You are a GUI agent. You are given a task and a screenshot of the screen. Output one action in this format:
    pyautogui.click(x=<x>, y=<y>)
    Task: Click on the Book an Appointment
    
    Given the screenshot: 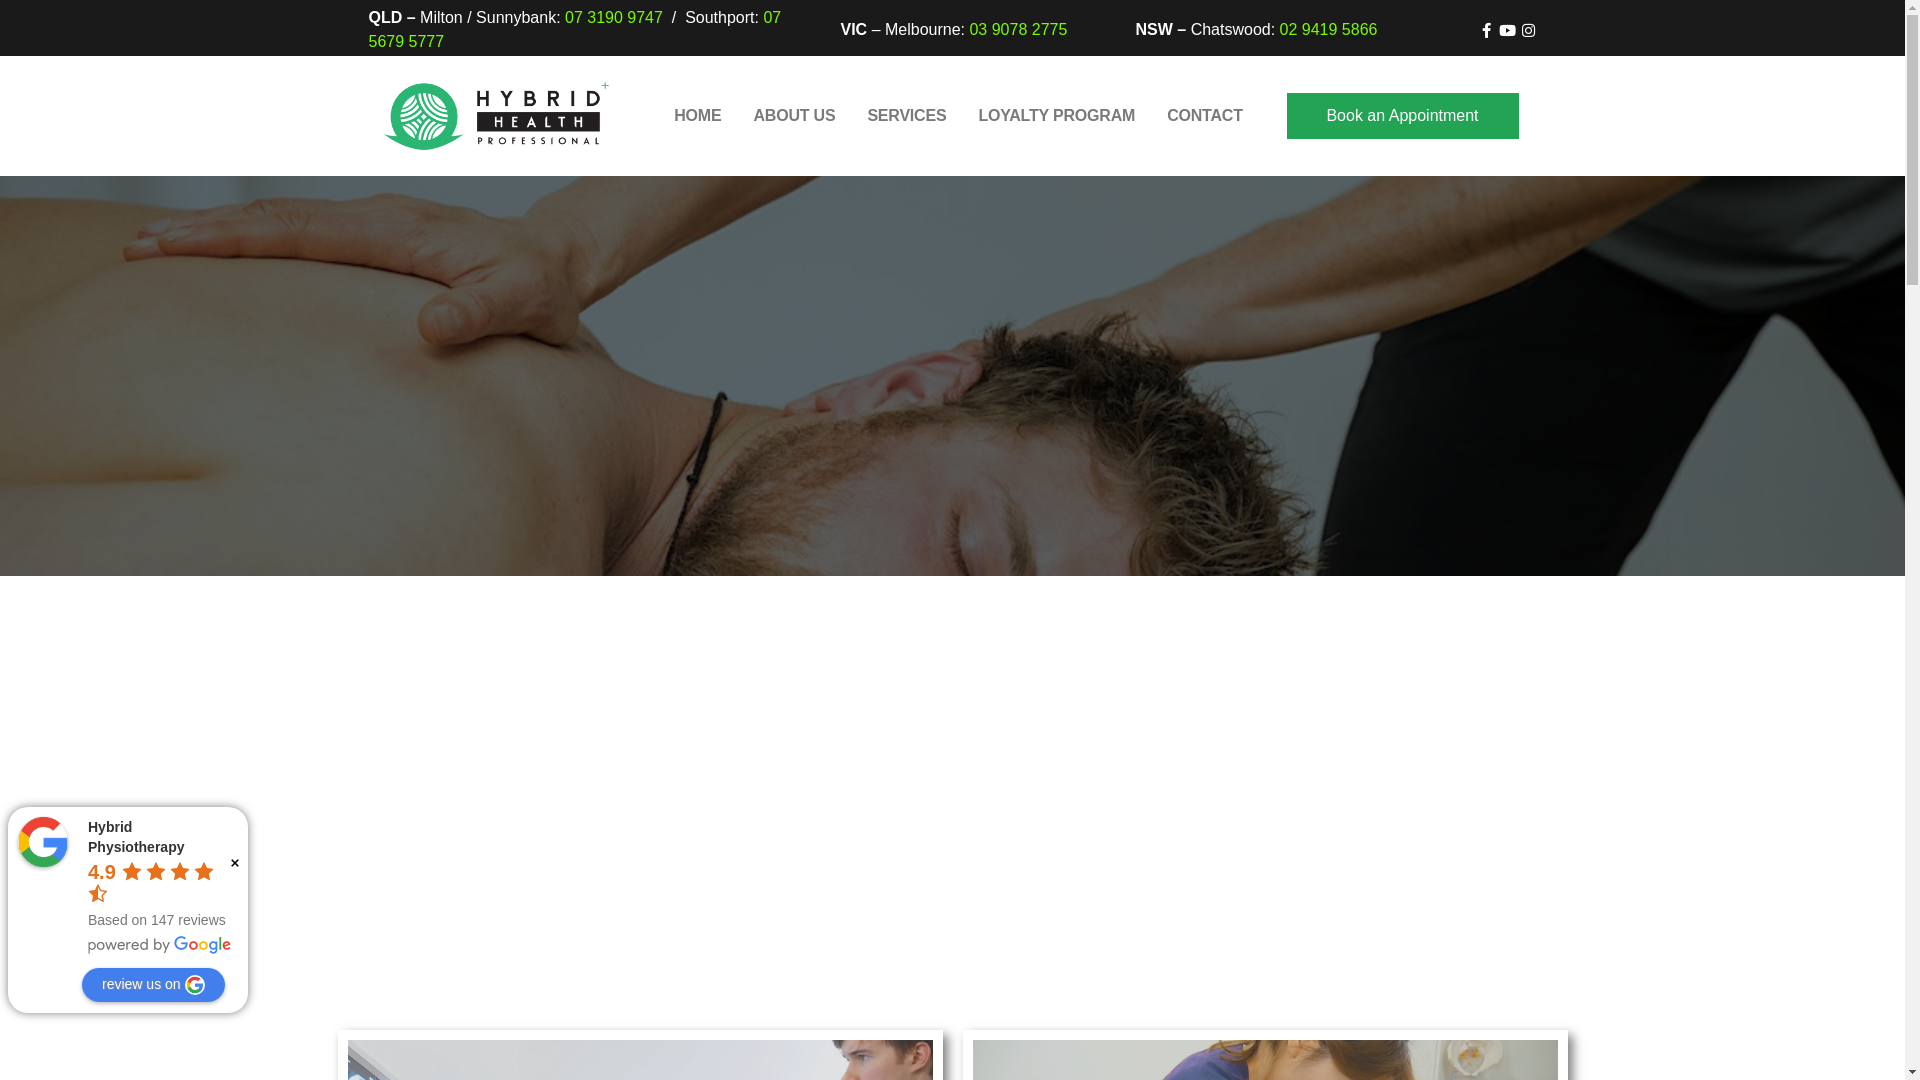 What is the action you would take?
    pyautogui.click(x=1402, y=116)
    